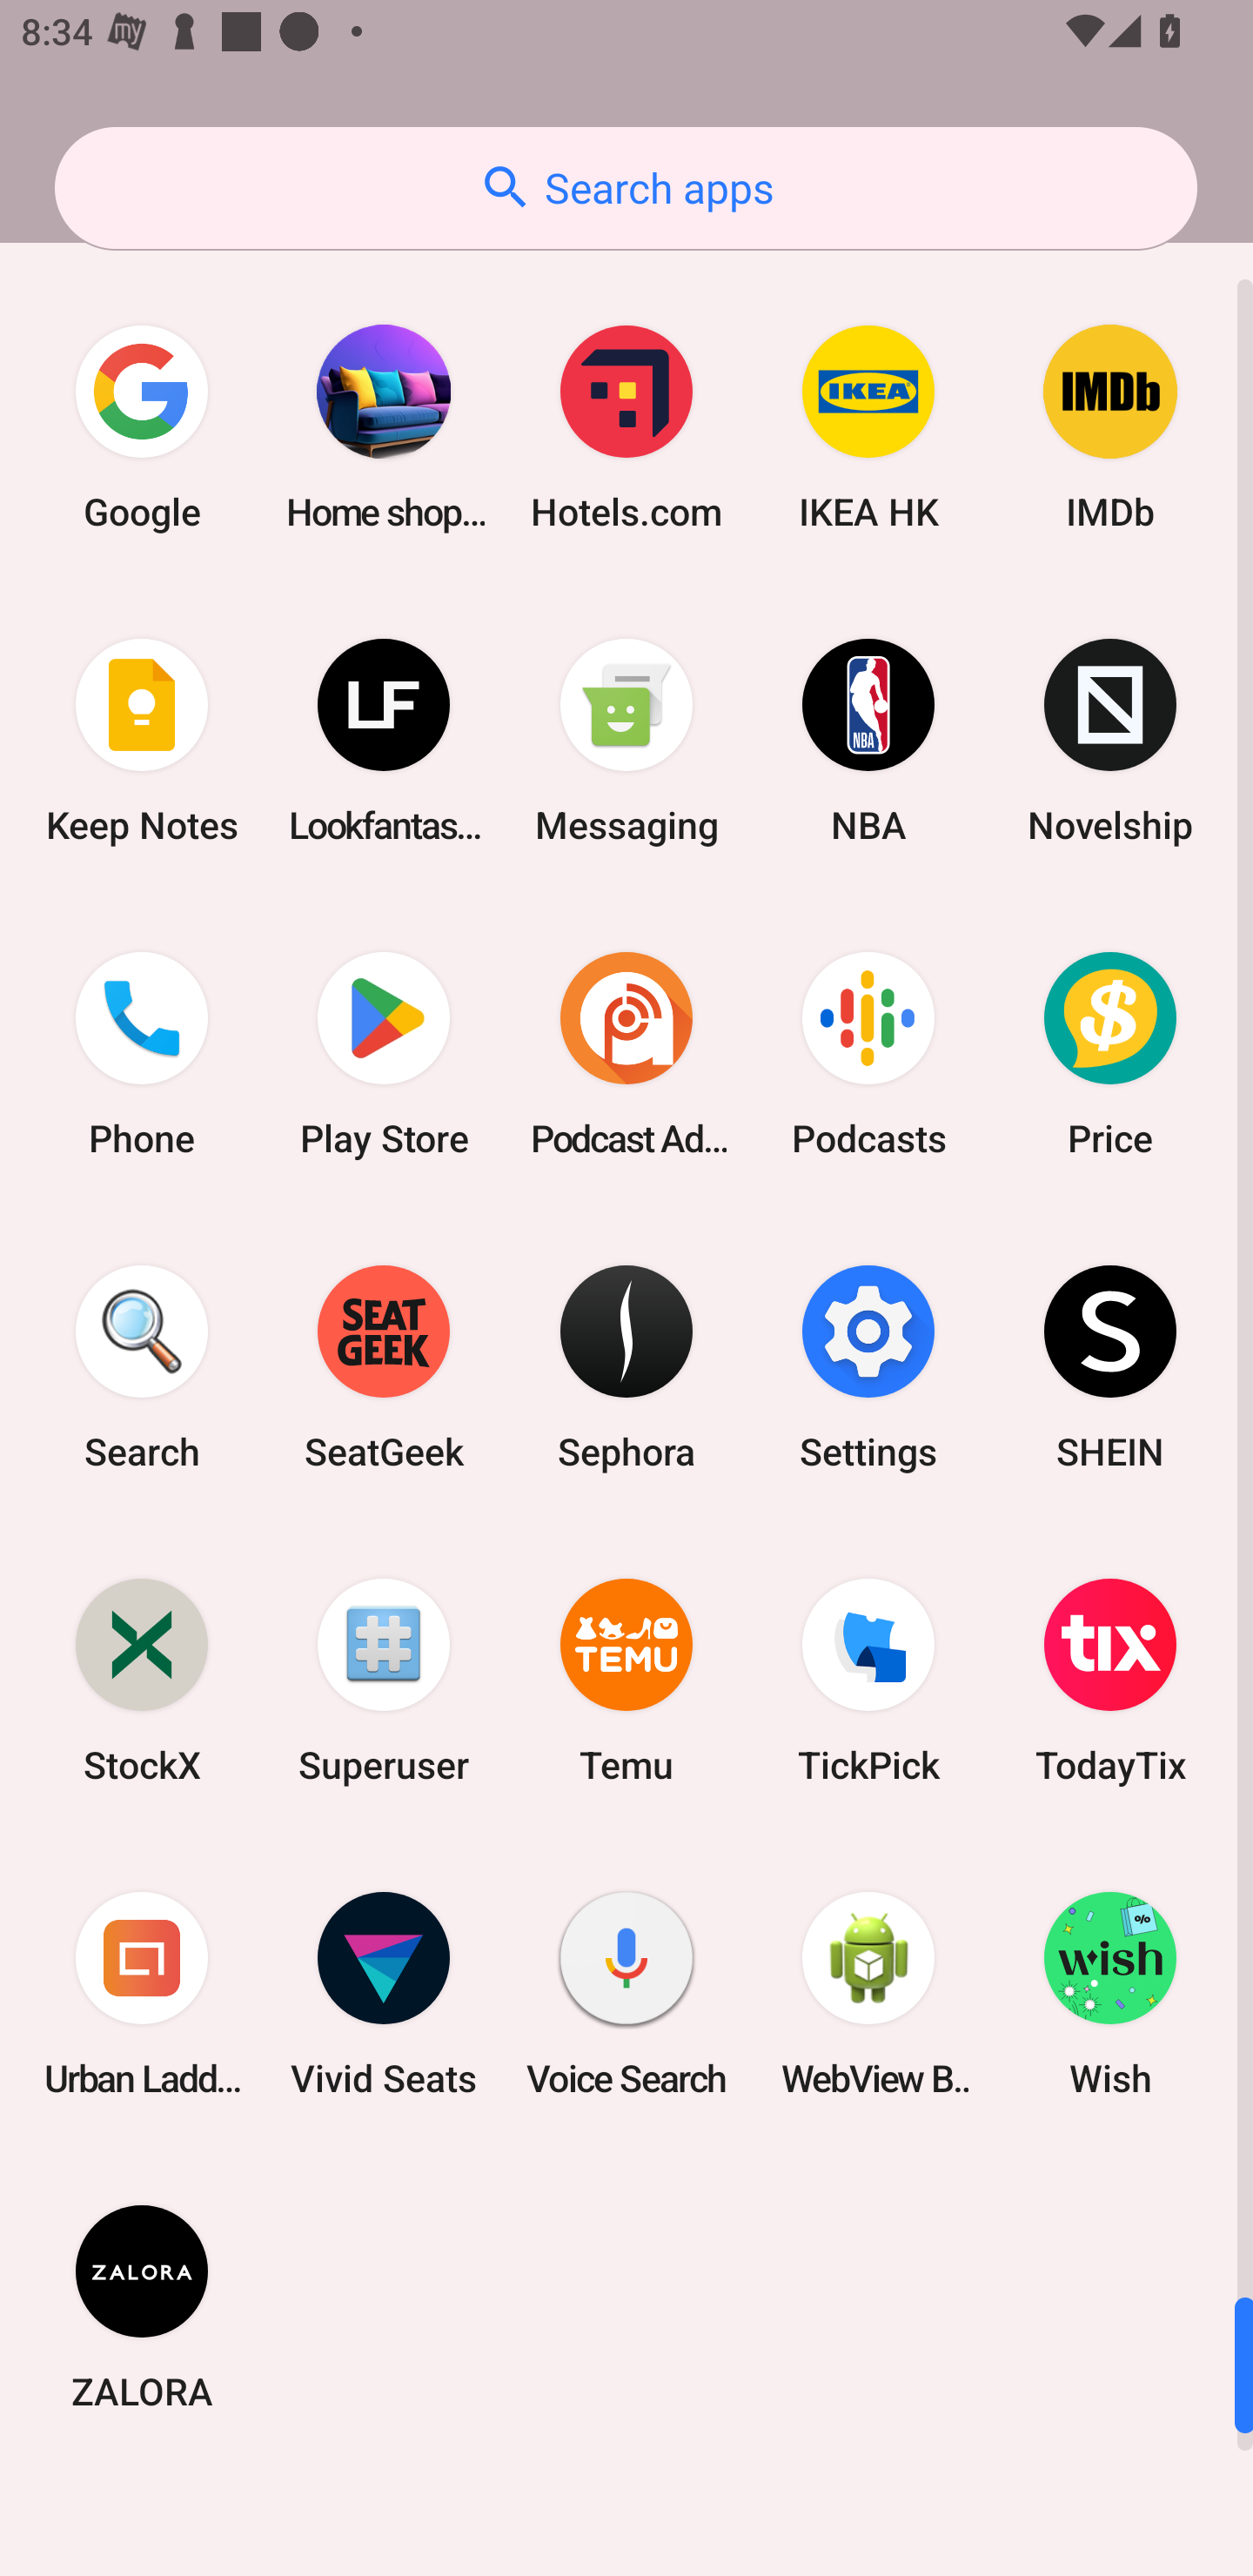 The height and width of the screenshot is (2576, 1253). Describe the element at coordinates (868, 1053) in the screenshot. I see `Podcasts` at that location.